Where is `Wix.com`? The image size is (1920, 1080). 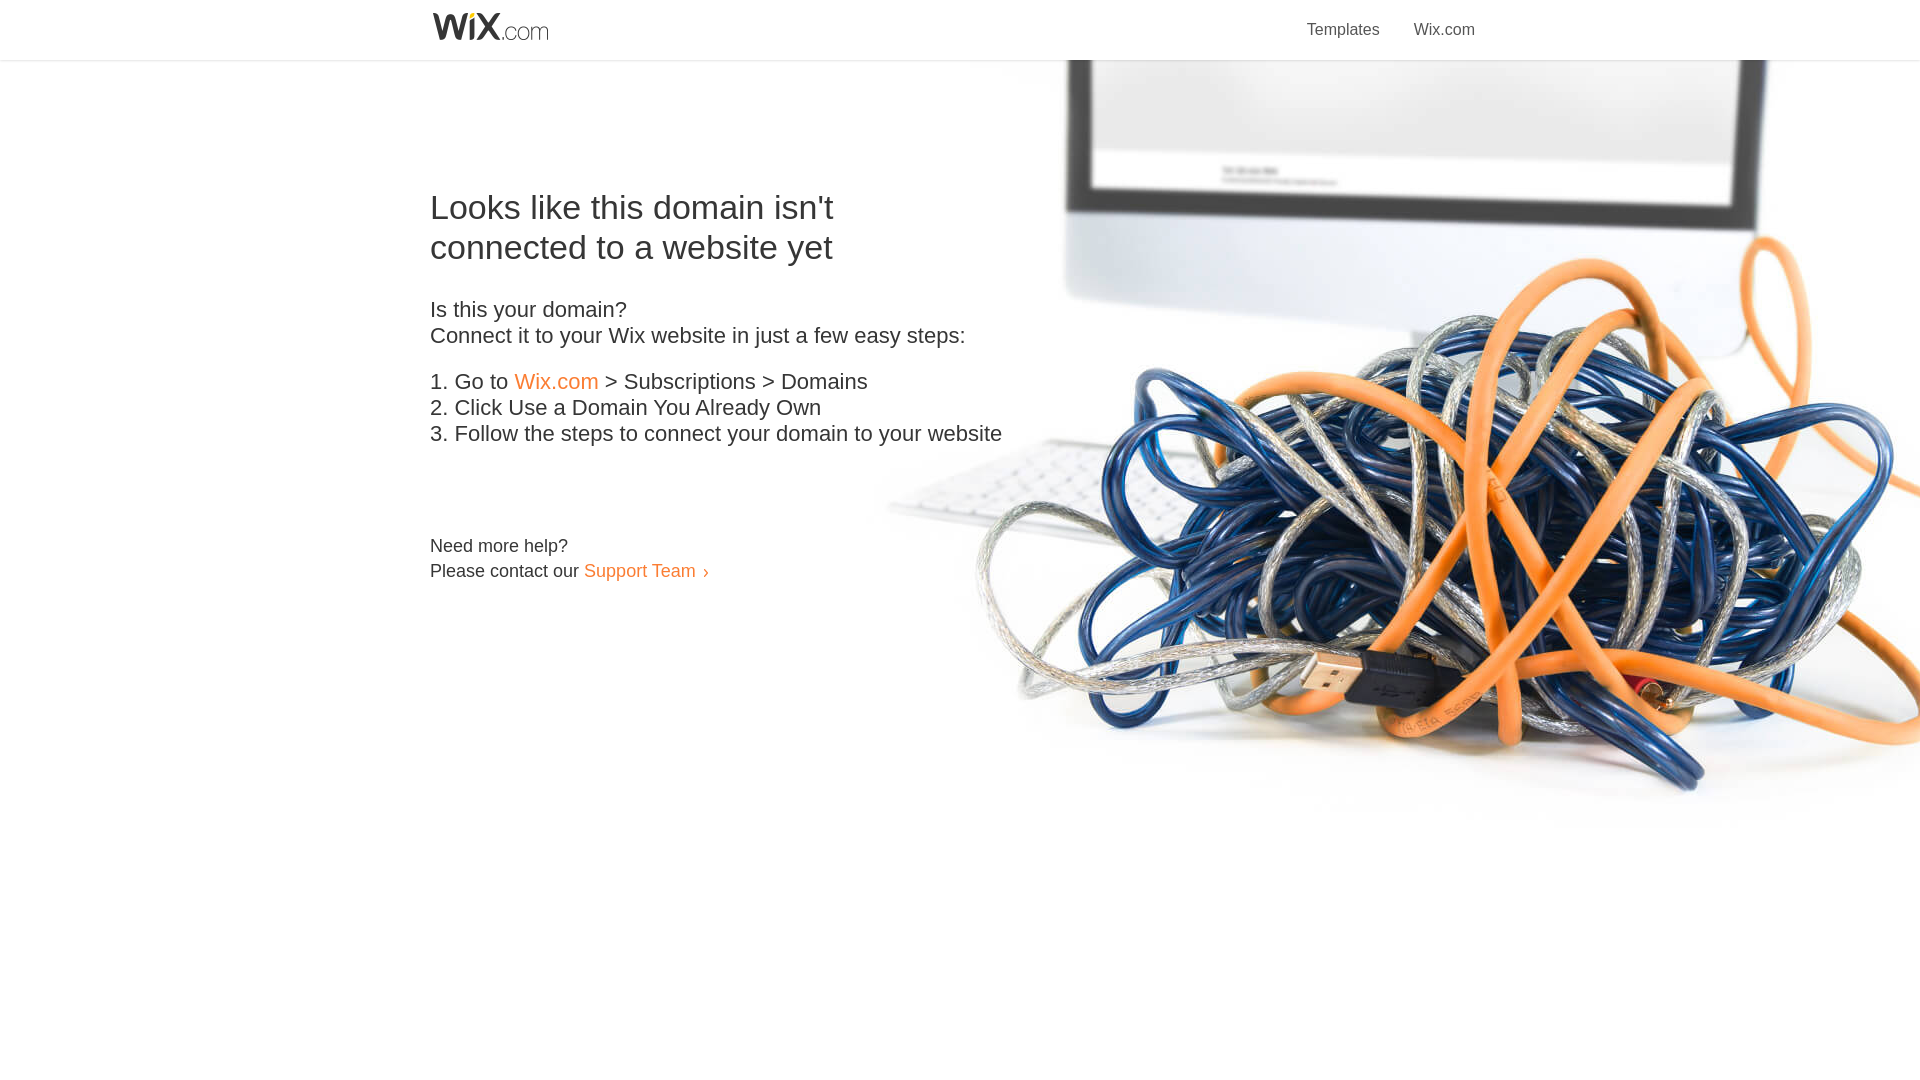
Wix.com is located at coordinates (556, 382).